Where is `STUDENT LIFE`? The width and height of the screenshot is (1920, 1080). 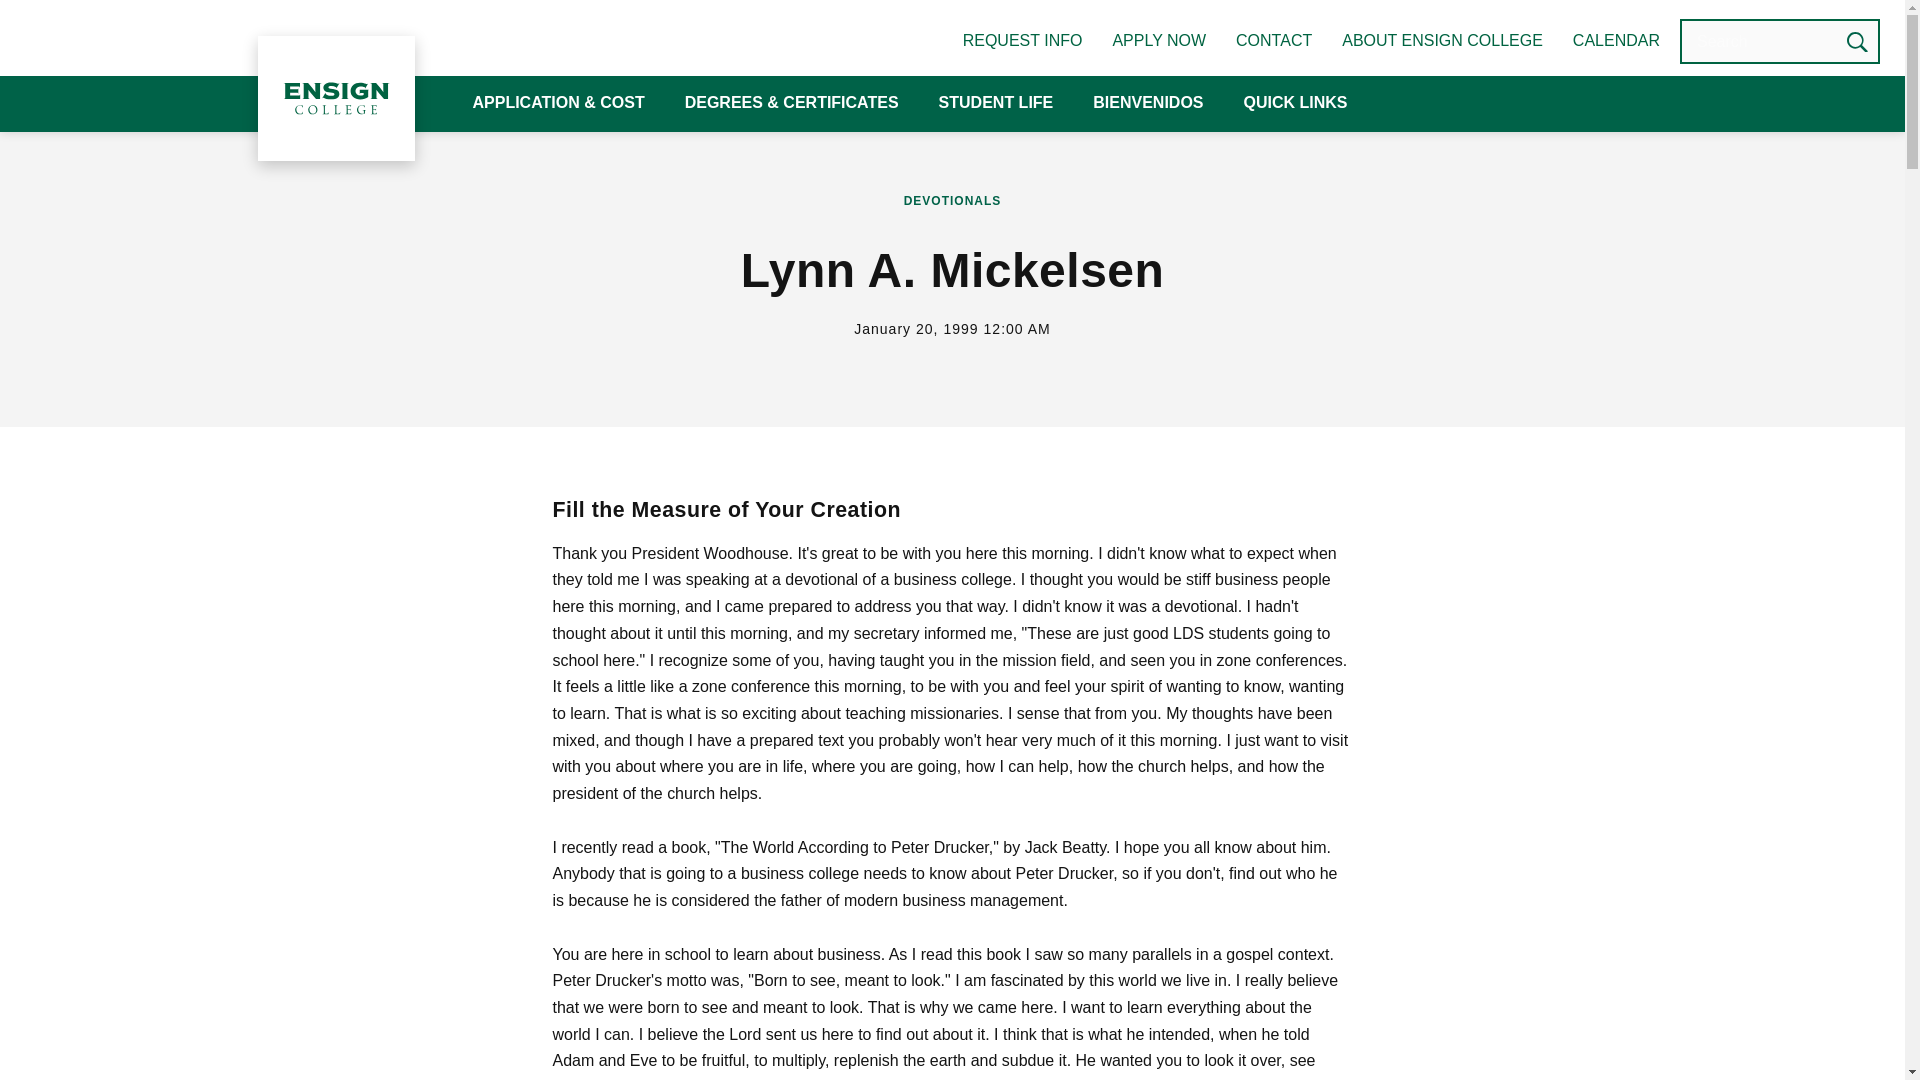 STUDENT LIFE is located at coordinates (996, 104).